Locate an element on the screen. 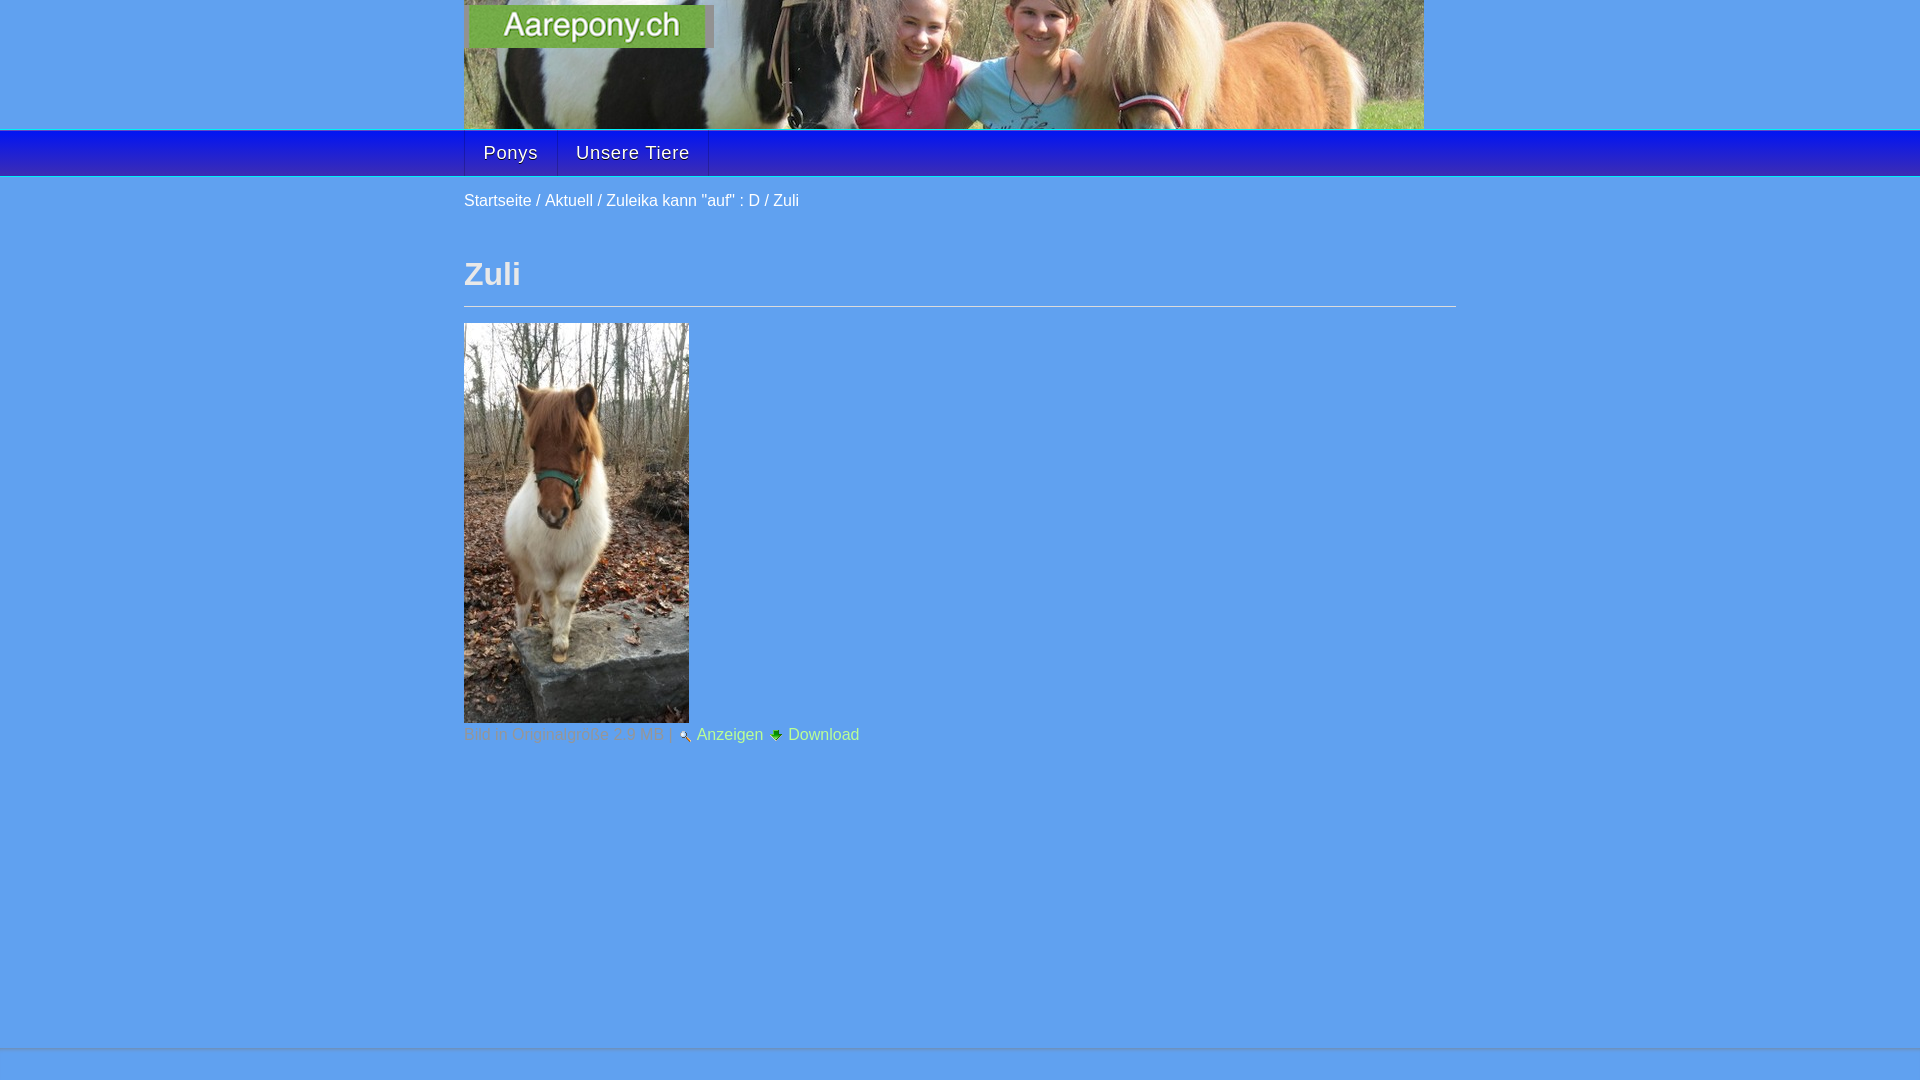 Image resolution: width=1920 pixels, height=1080 pixels. Ponys is located at coordinates (510, 153).